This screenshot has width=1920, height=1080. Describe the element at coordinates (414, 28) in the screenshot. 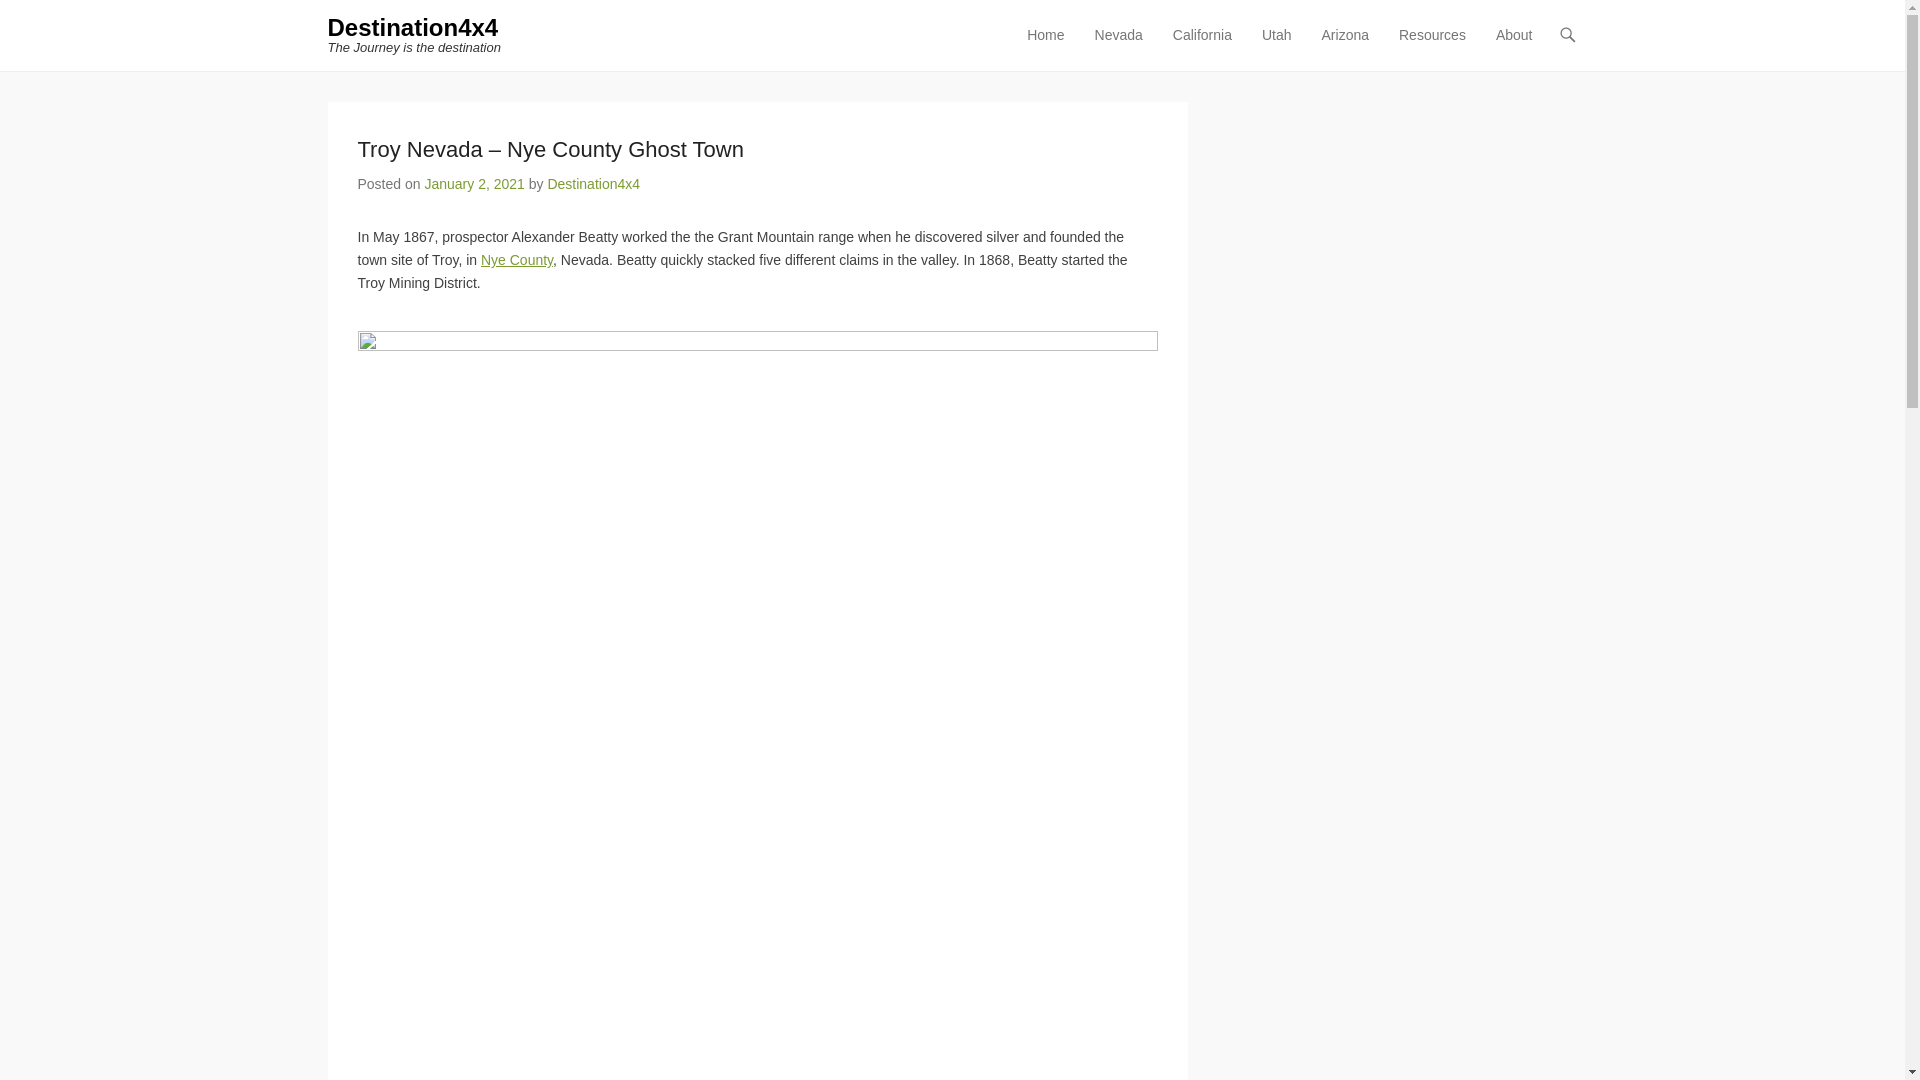

I see `Destination4x4` at that location.